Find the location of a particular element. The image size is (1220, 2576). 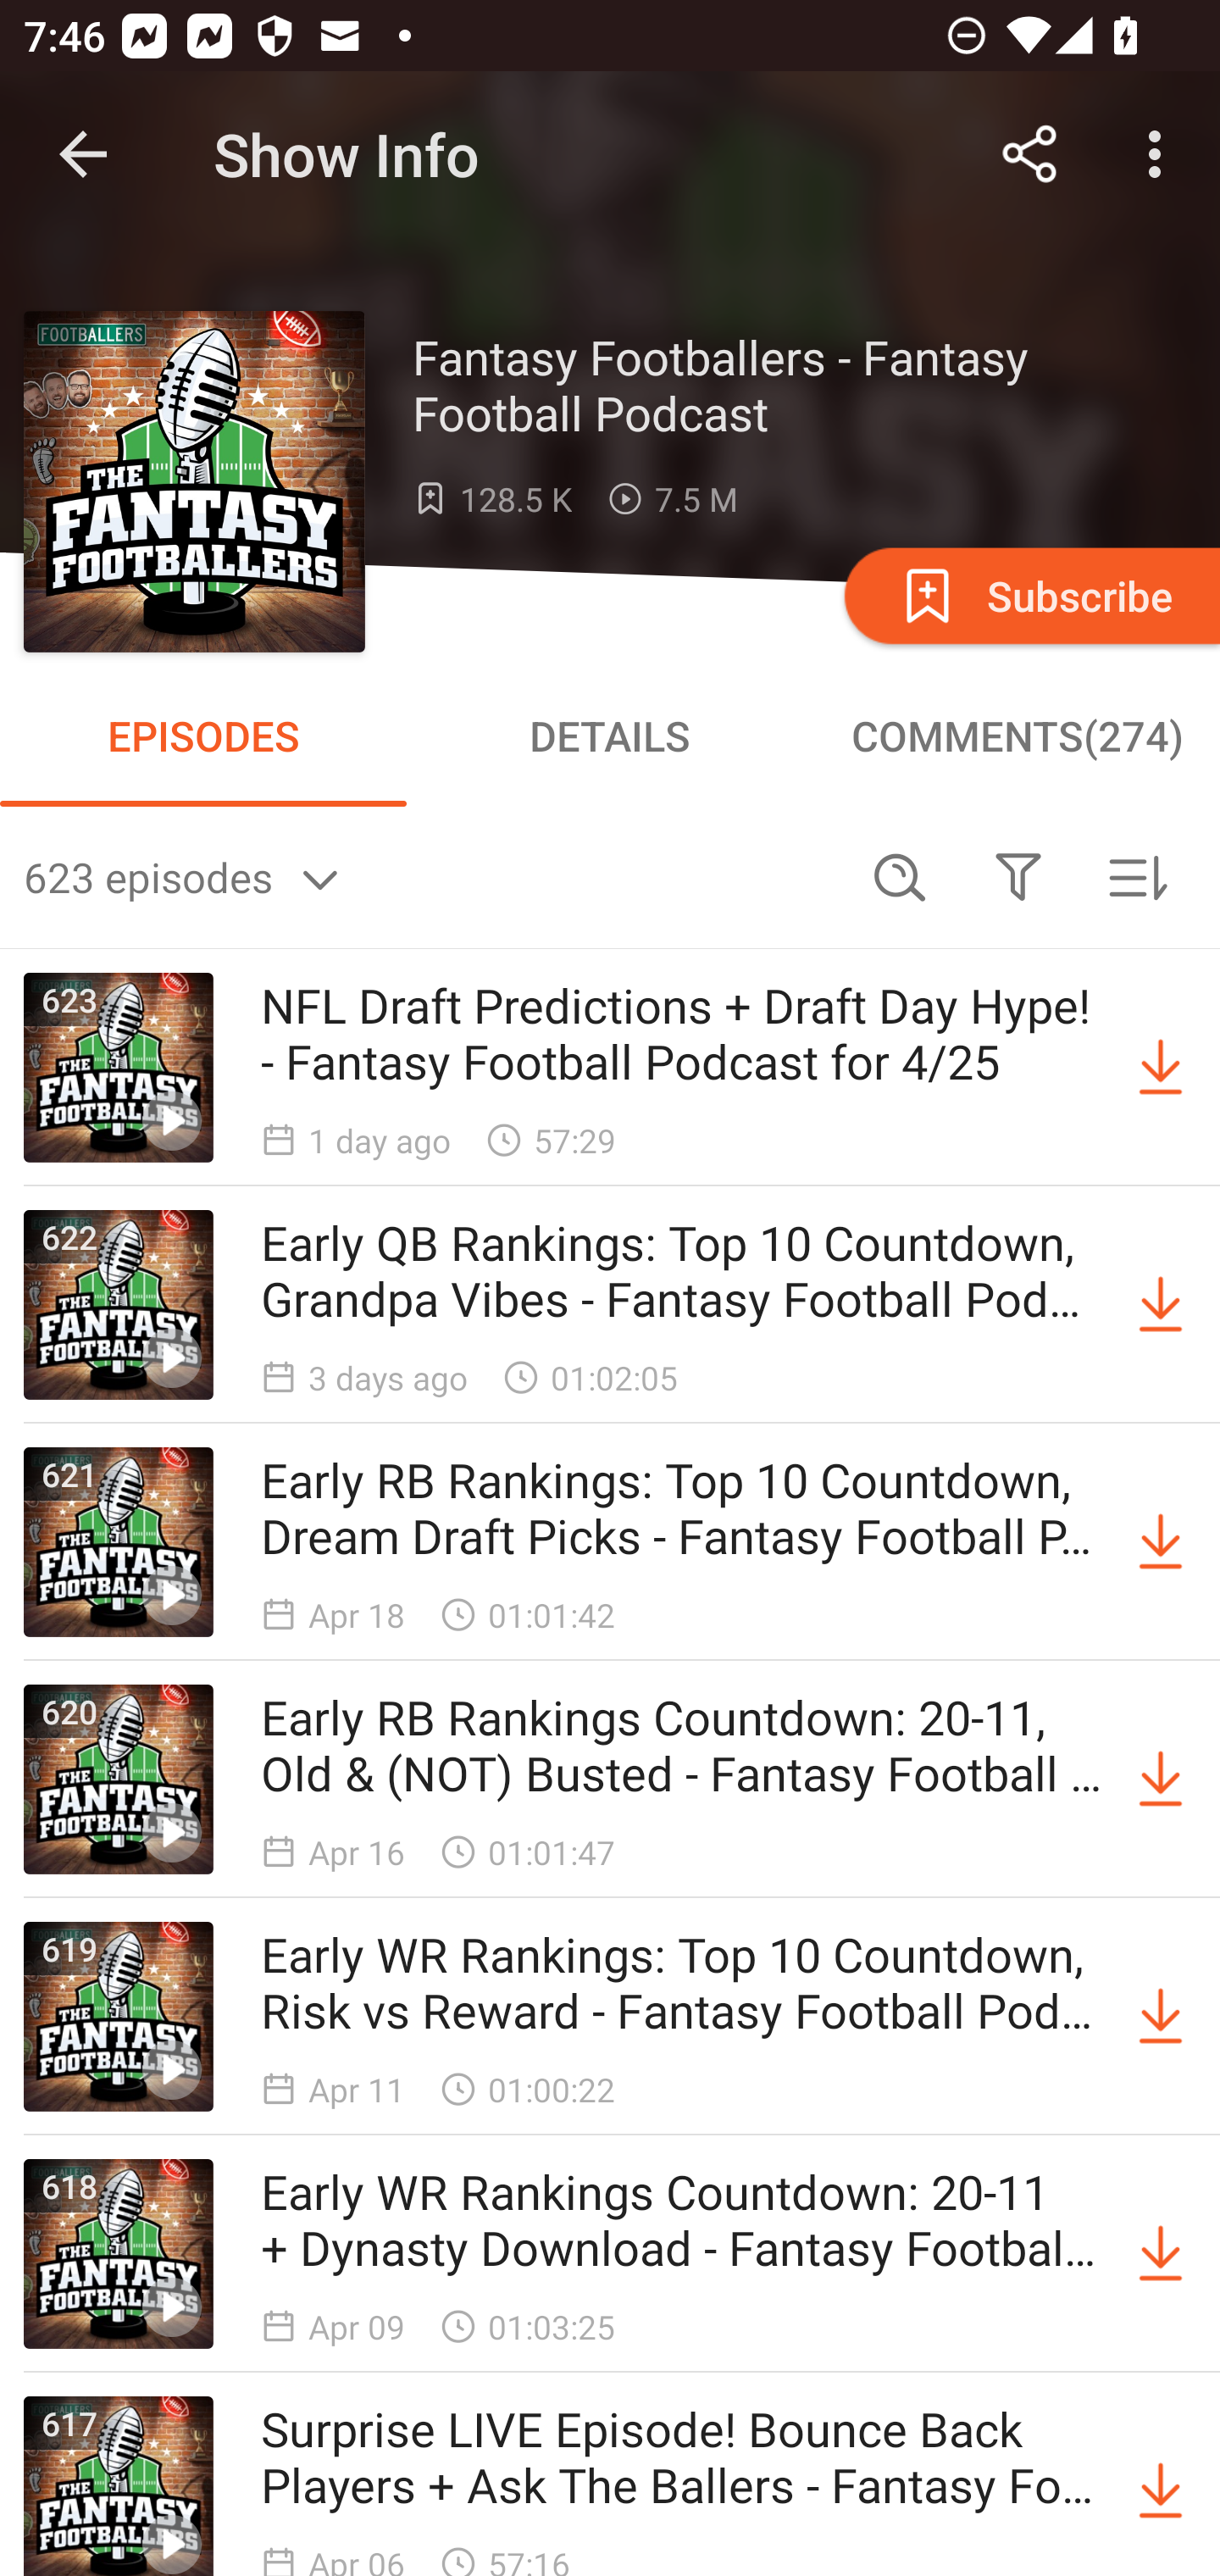

Download is located at coordinates (1161, 2486).